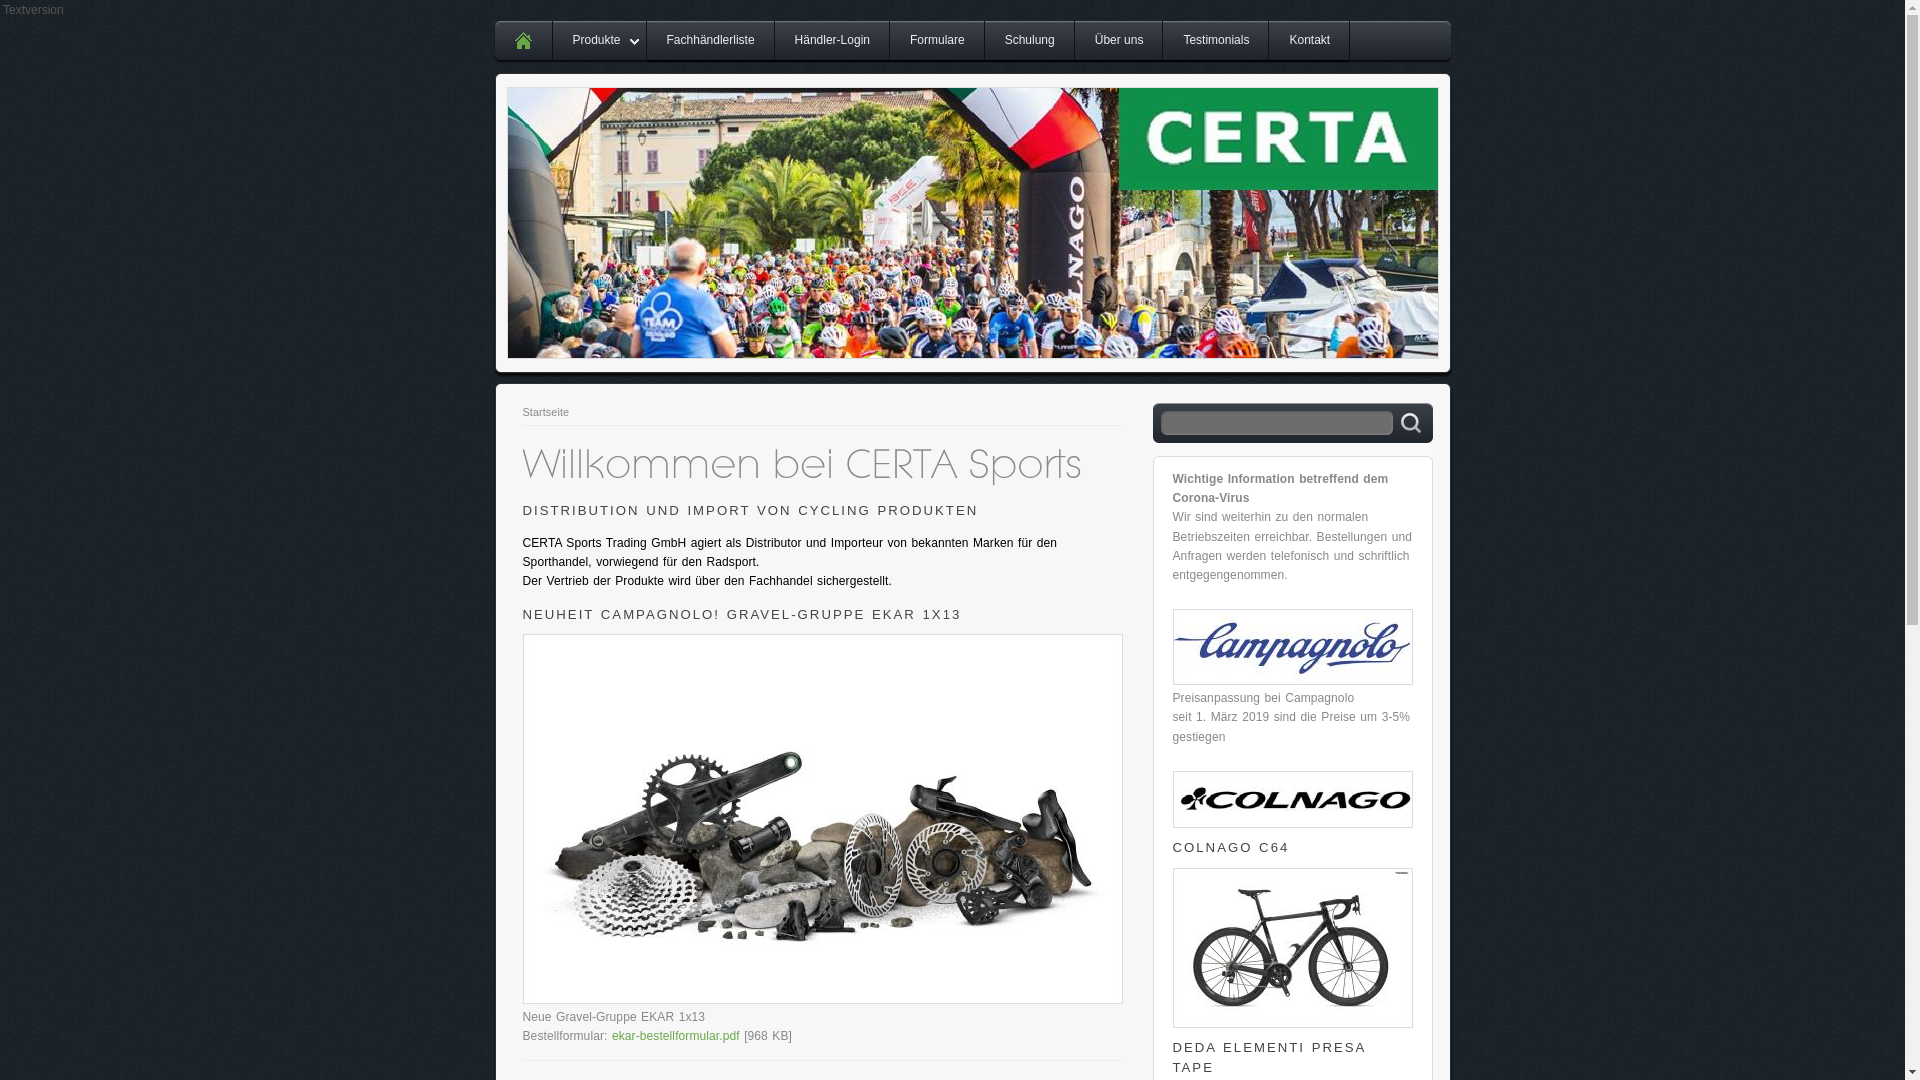  I want to click on  , so click(522, 42).